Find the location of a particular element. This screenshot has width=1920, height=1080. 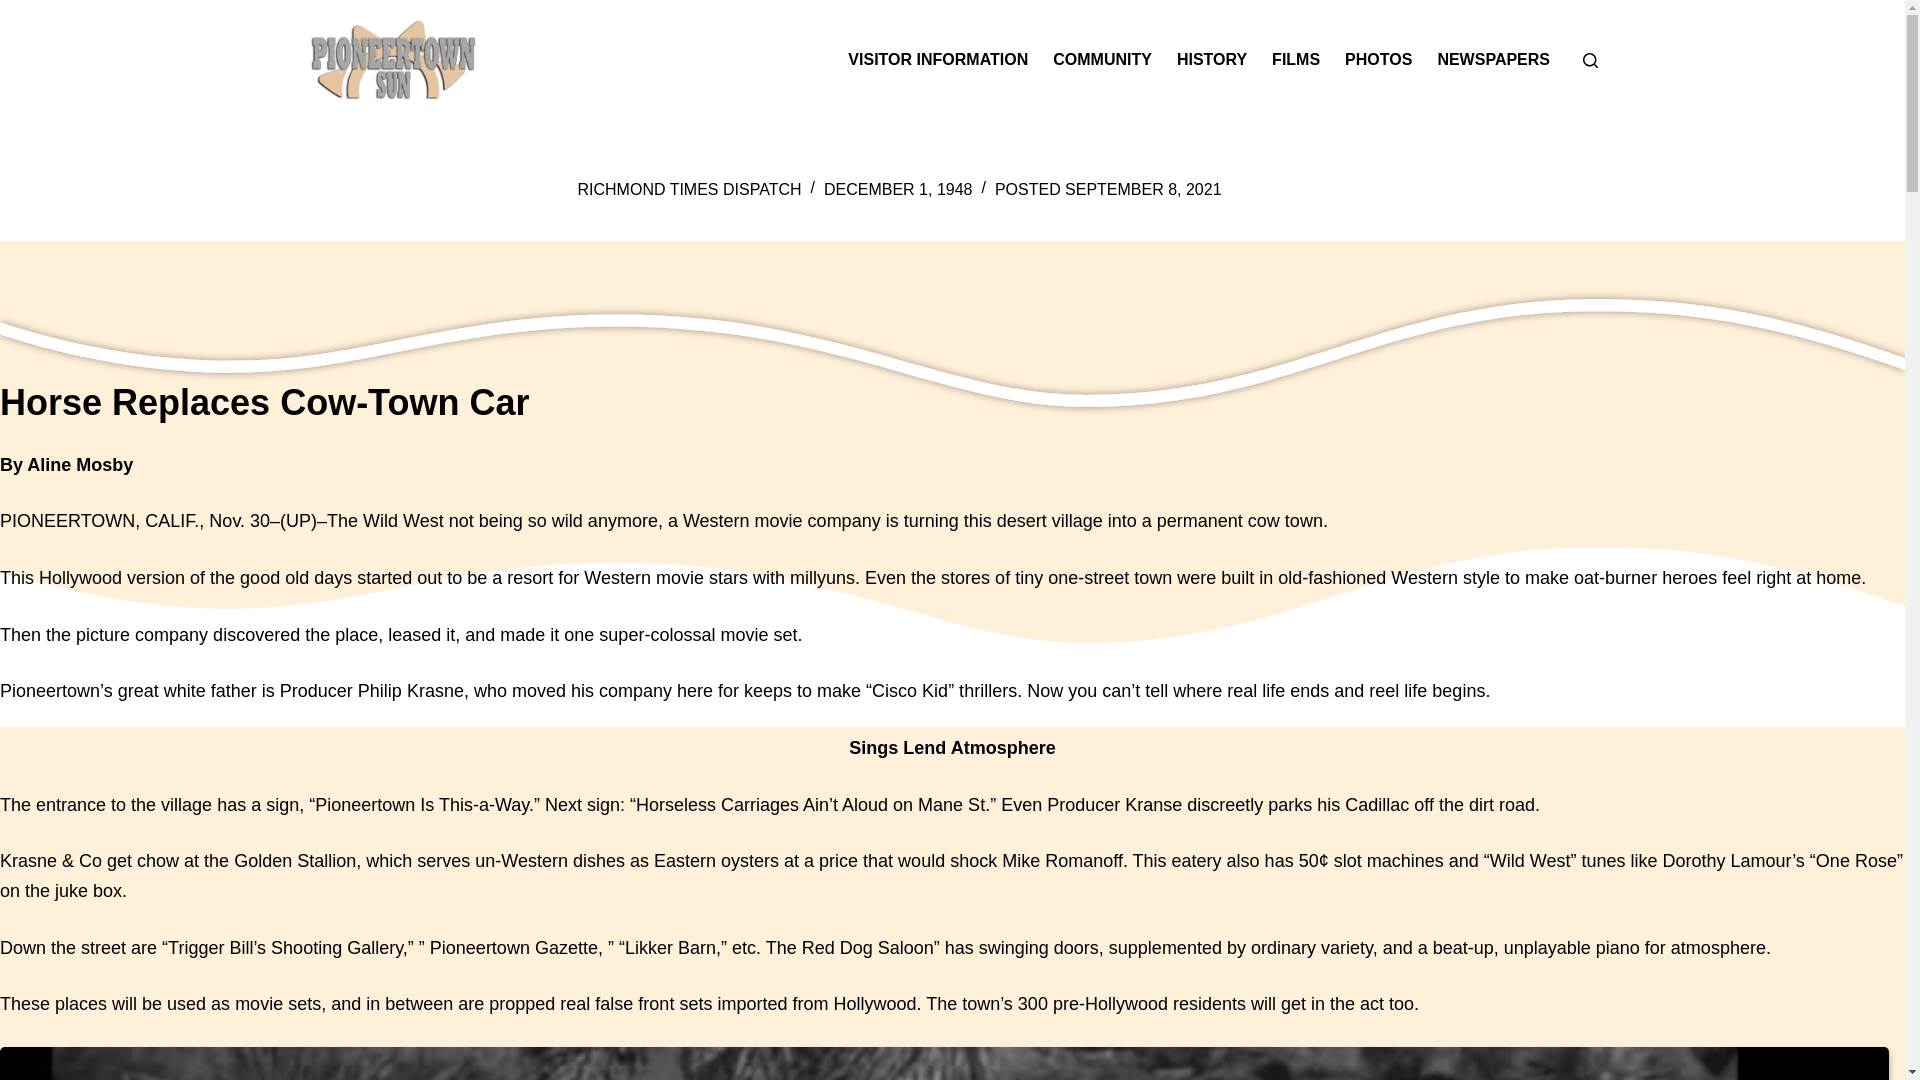

VISITOR INFORMATION is located at coordinates (938, 60).